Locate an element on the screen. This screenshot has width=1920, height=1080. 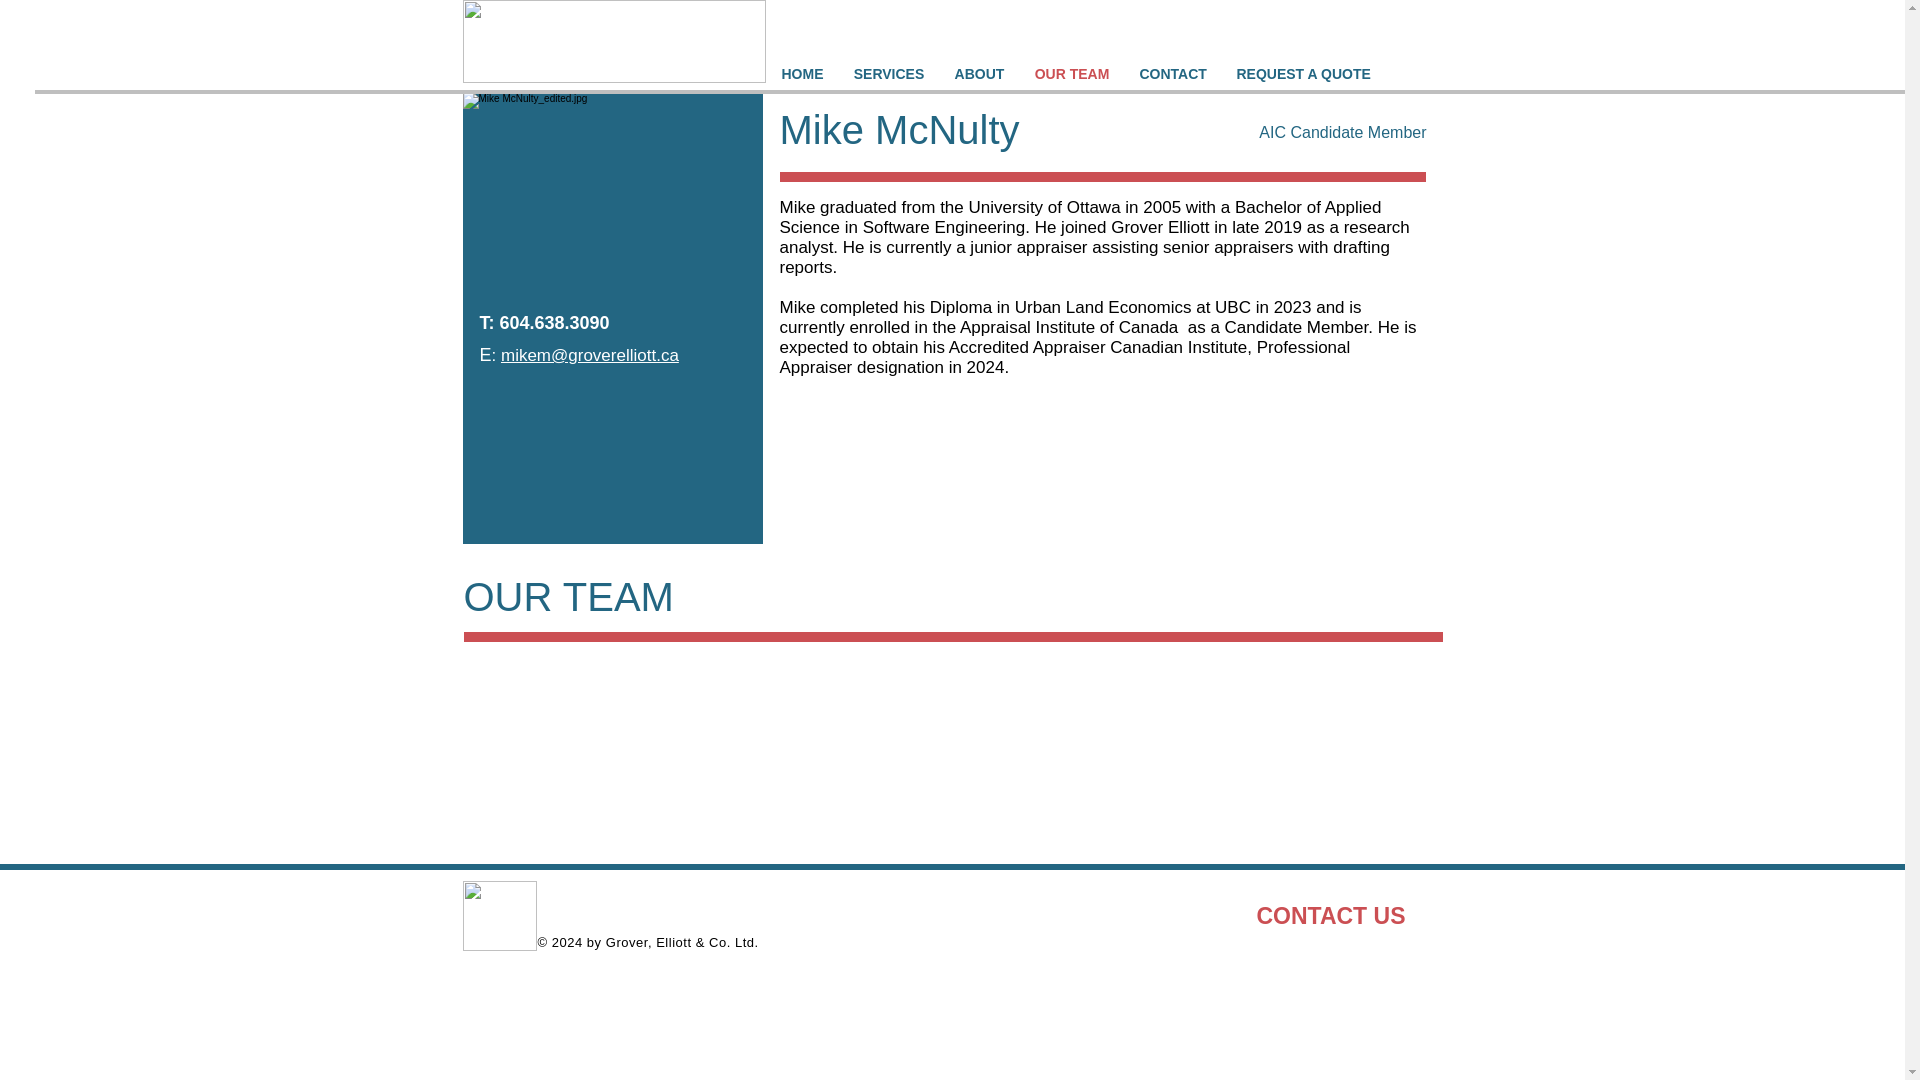
ABOUT is located at coordinates (980, 74).